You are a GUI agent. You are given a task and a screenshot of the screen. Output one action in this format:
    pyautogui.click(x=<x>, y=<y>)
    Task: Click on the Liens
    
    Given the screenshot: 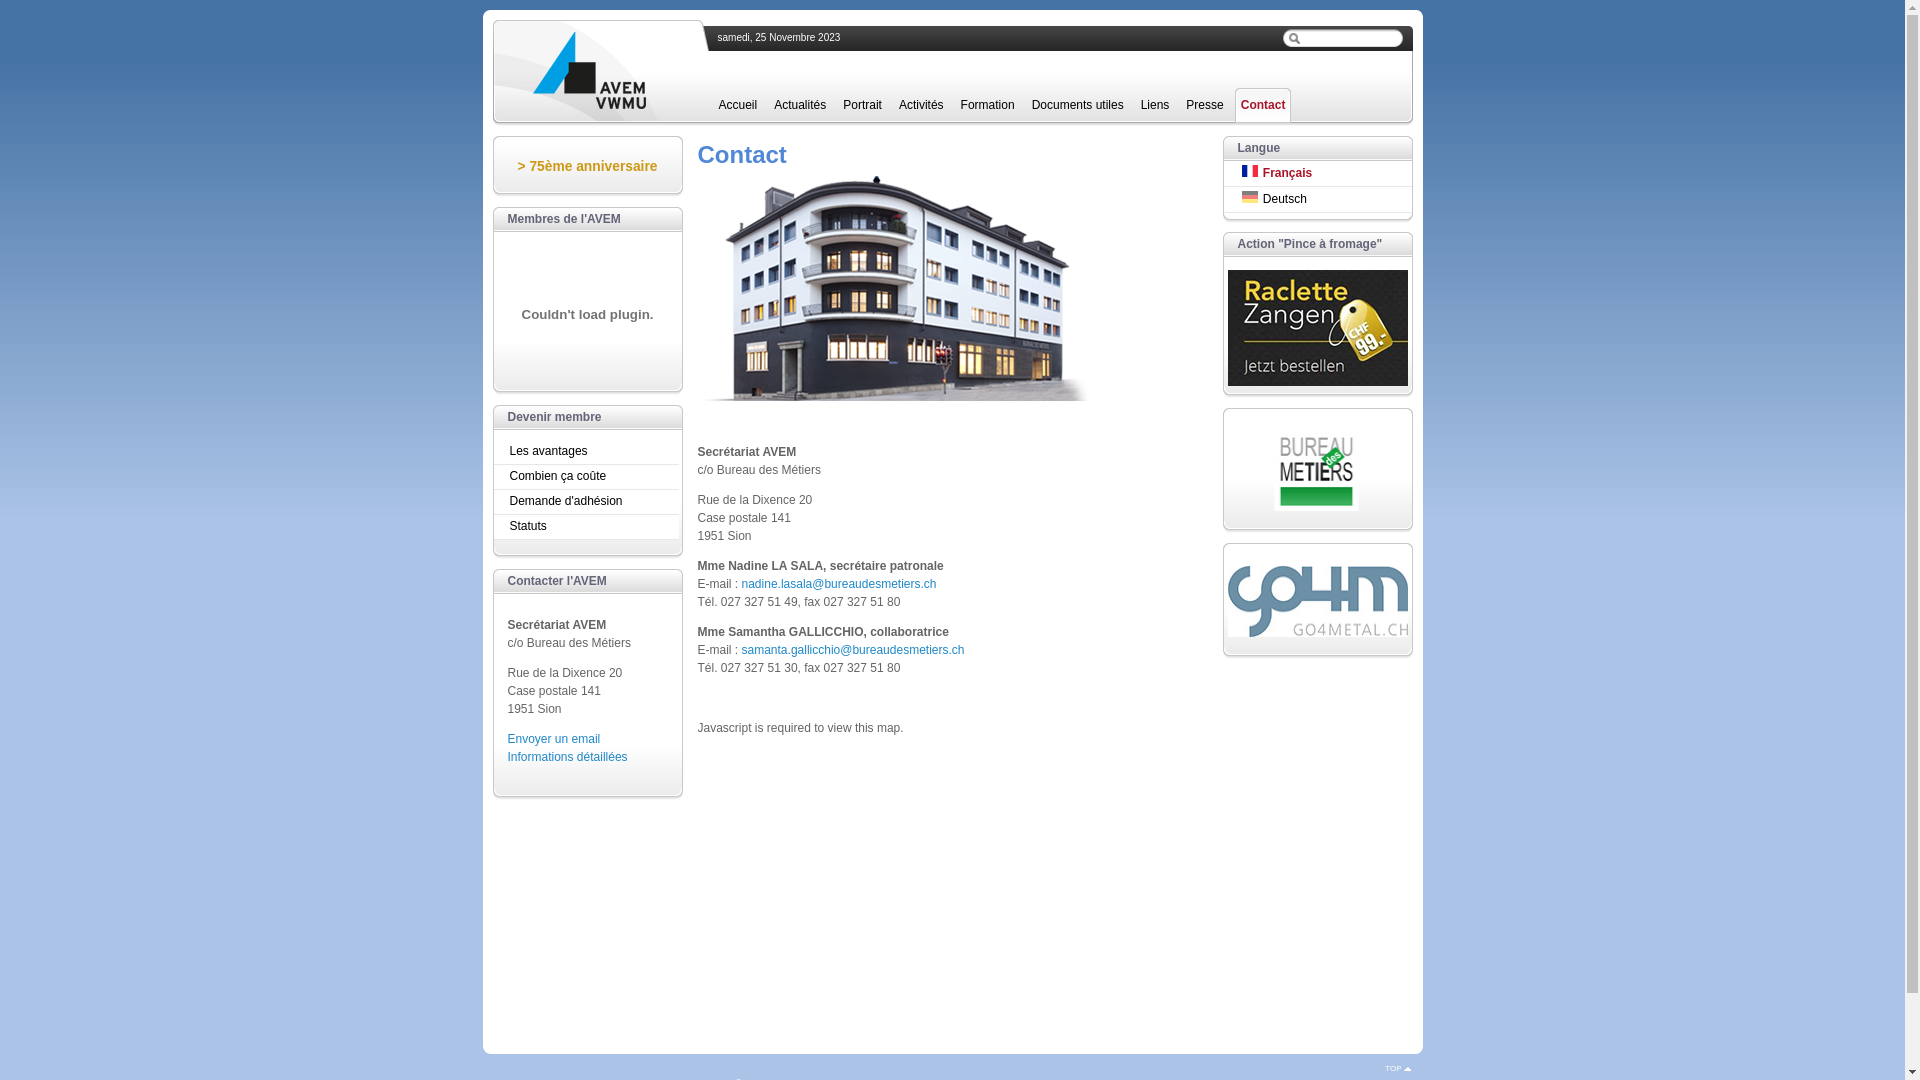 What is the action you would take?
    pyautogui.click(x=1156, y=106)
    